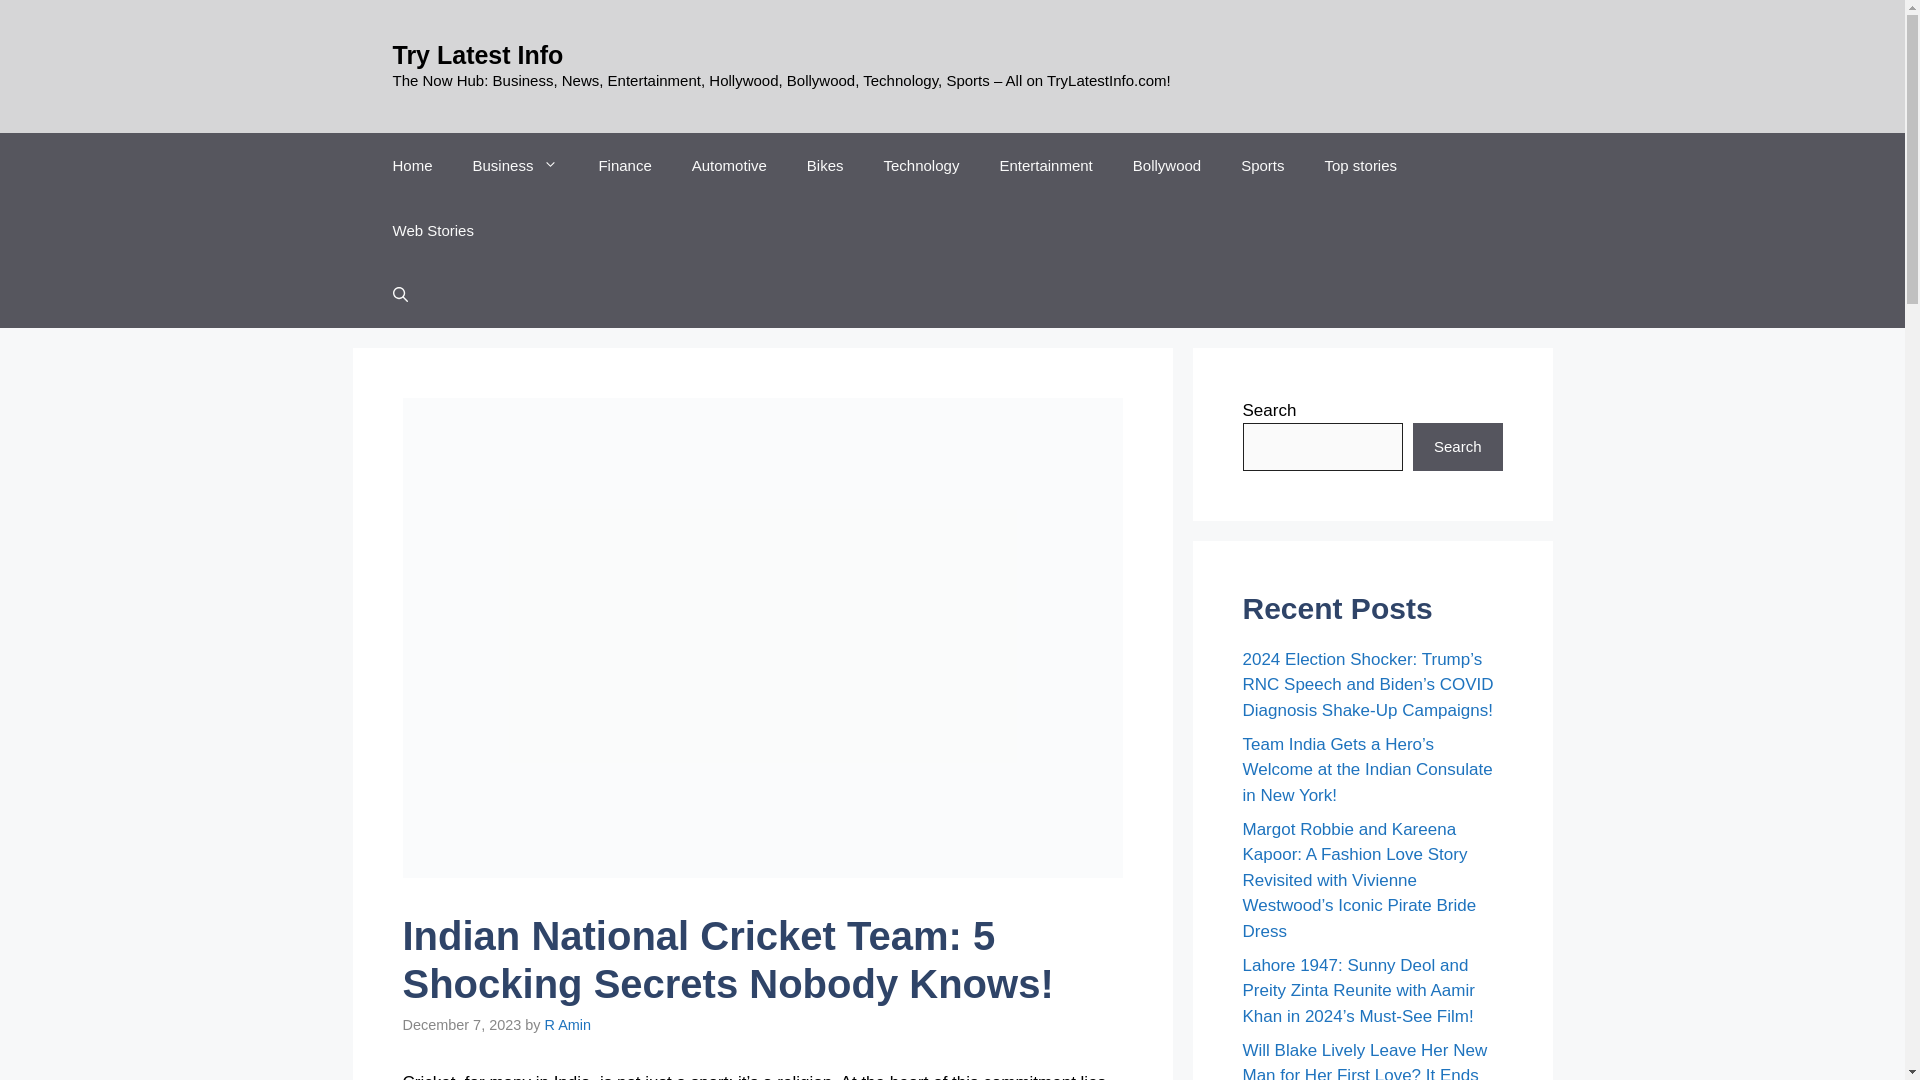  I want to click on Business, so click(516, 164).